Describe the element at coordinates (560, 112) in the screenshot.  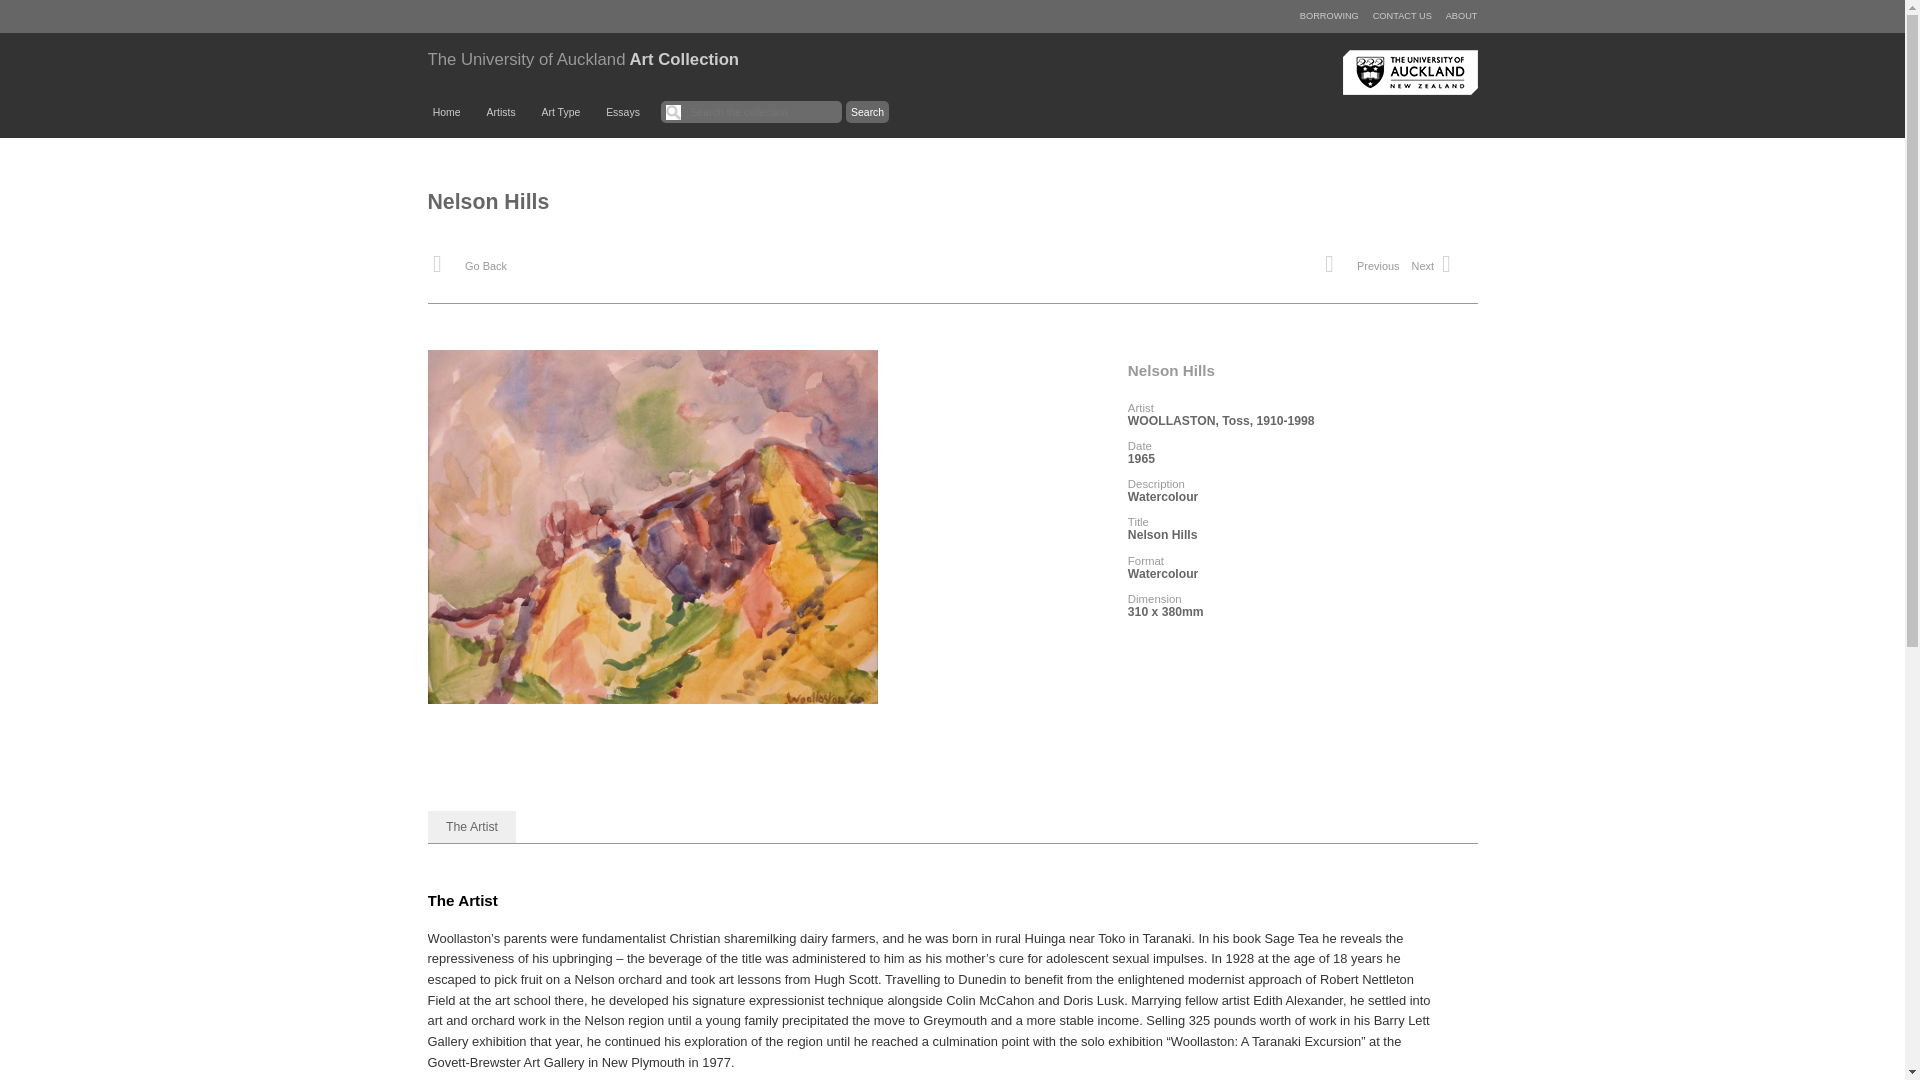
I see `Art Type` at that location.